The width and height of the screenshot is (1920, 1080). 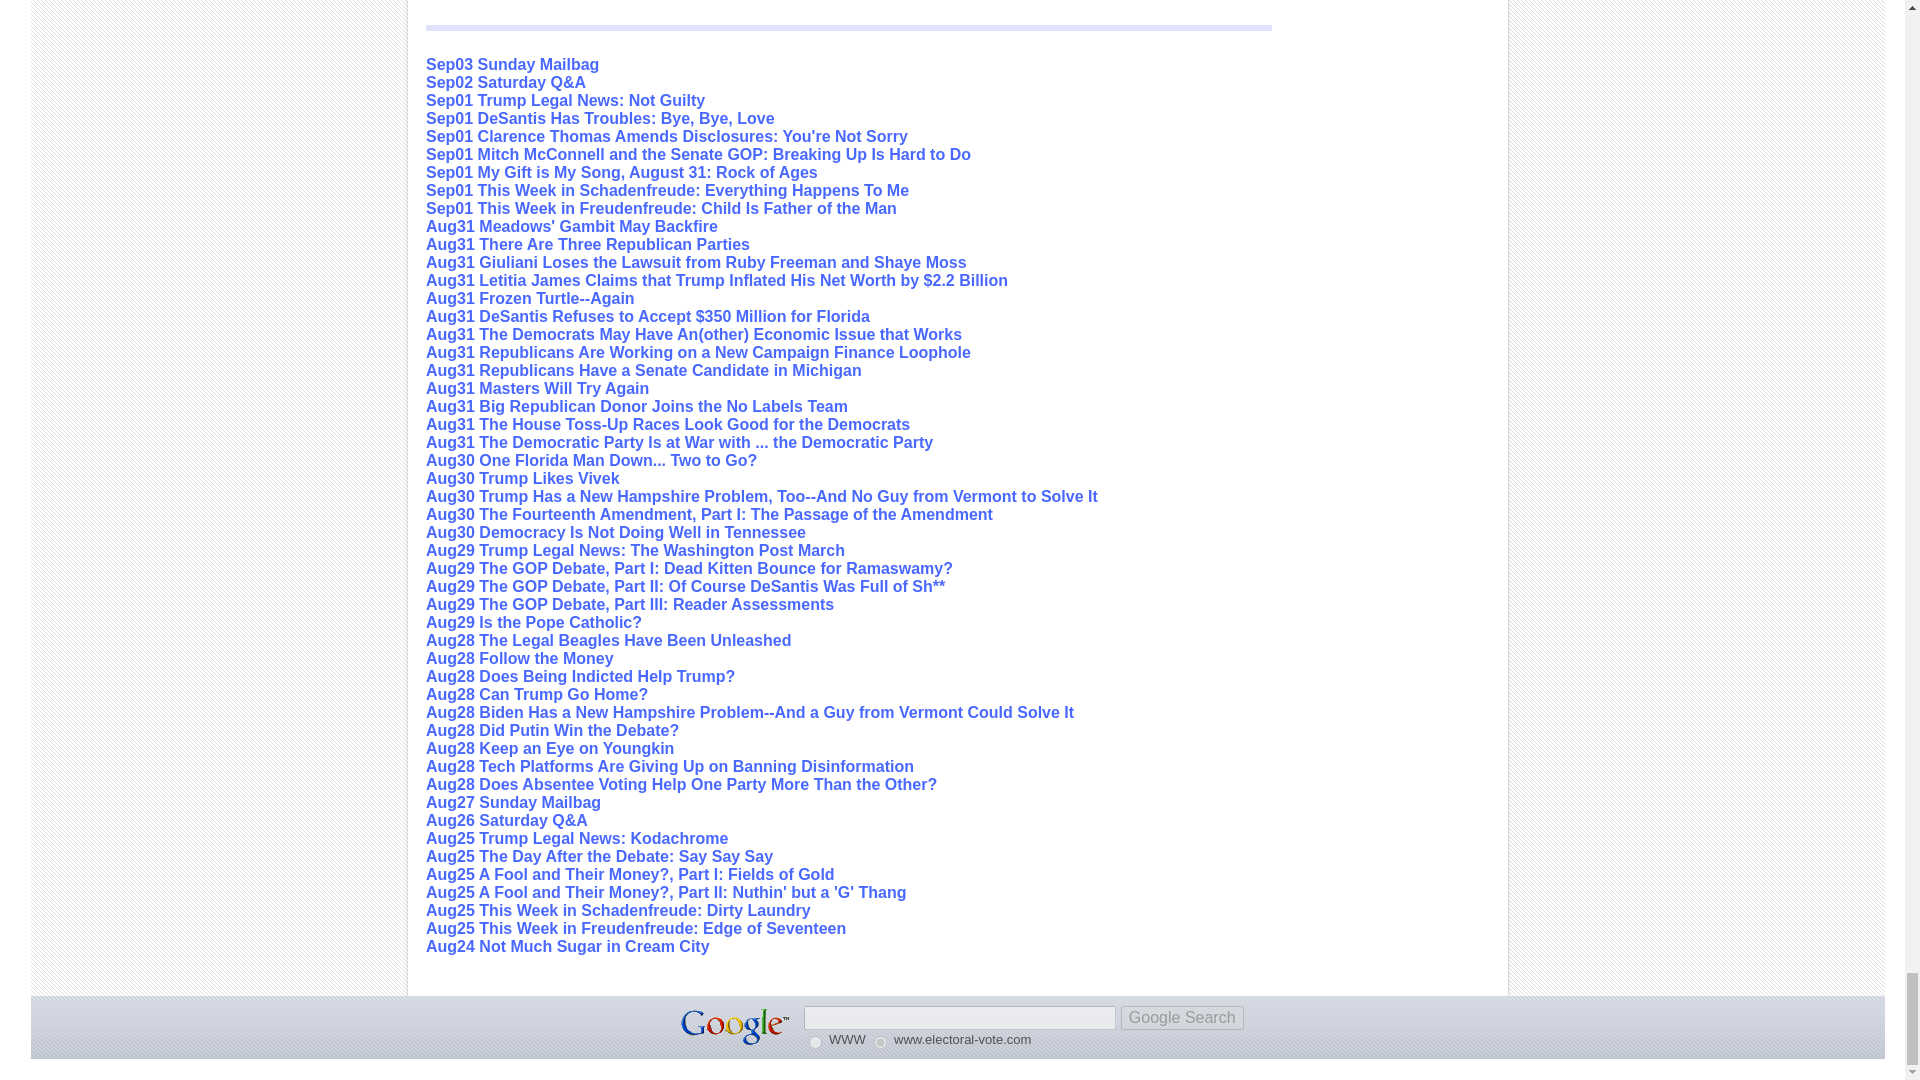 I want to click on www.electoral-vote.com, so click(x=880, y=1042).